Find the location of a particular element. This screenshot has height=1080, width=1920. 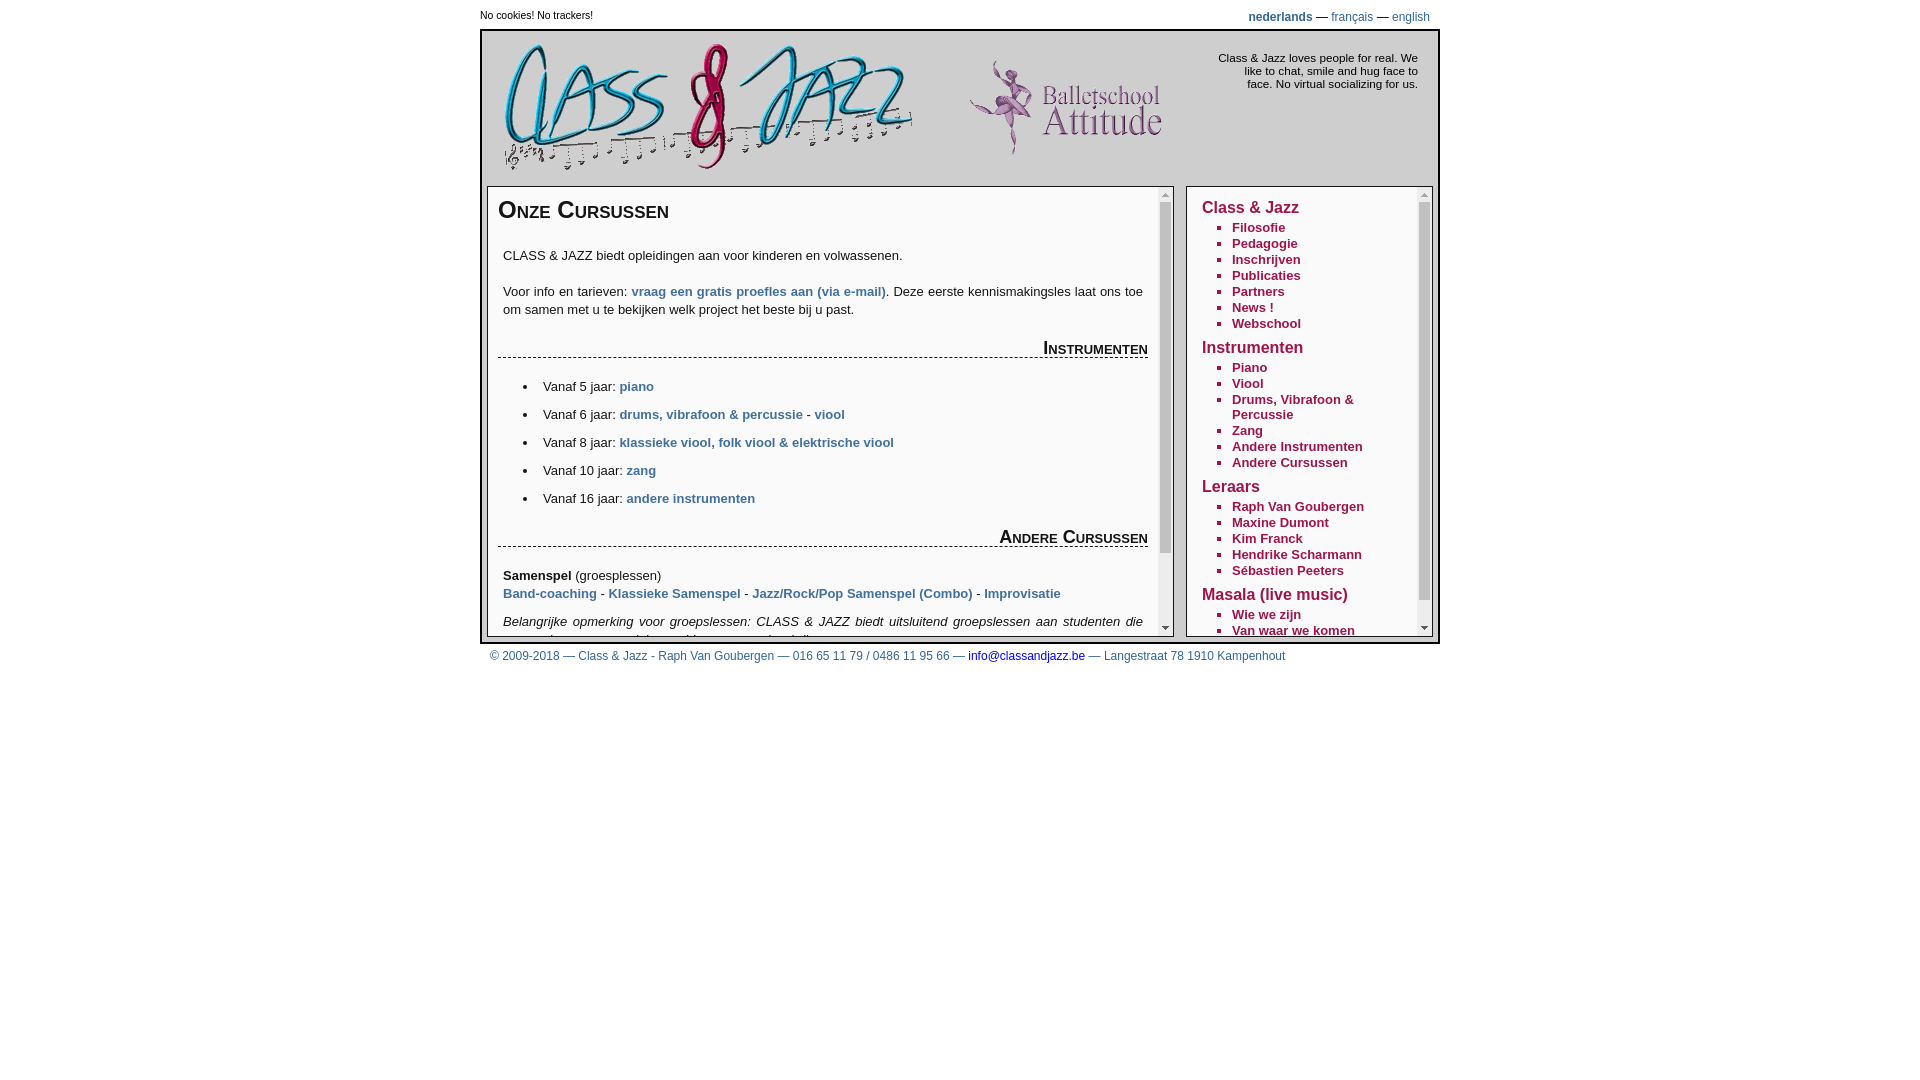

andere instrumenten is located at coordinates (692, 498).